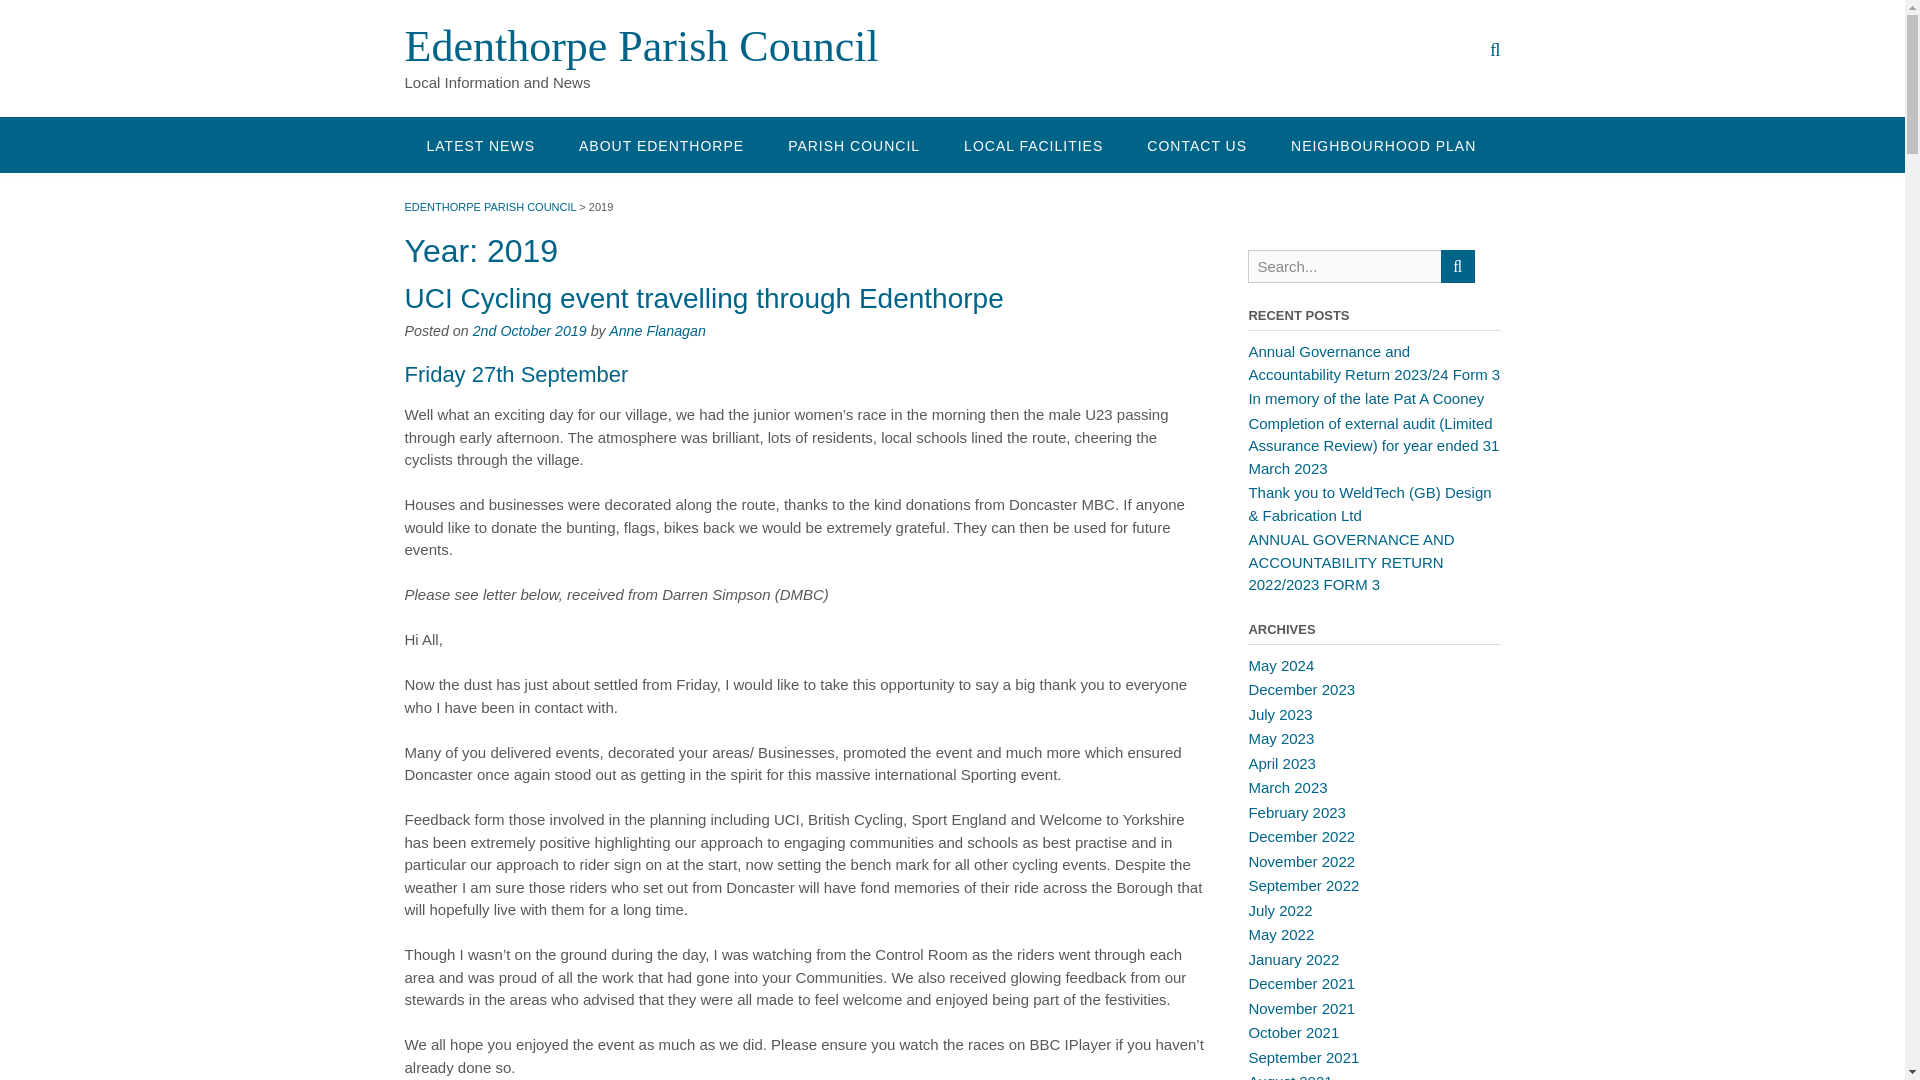  Describe the element at coordinates (702, 298) in the screenshot. I see `UCI Cycling event travelling through Edenthorpe` at that location.